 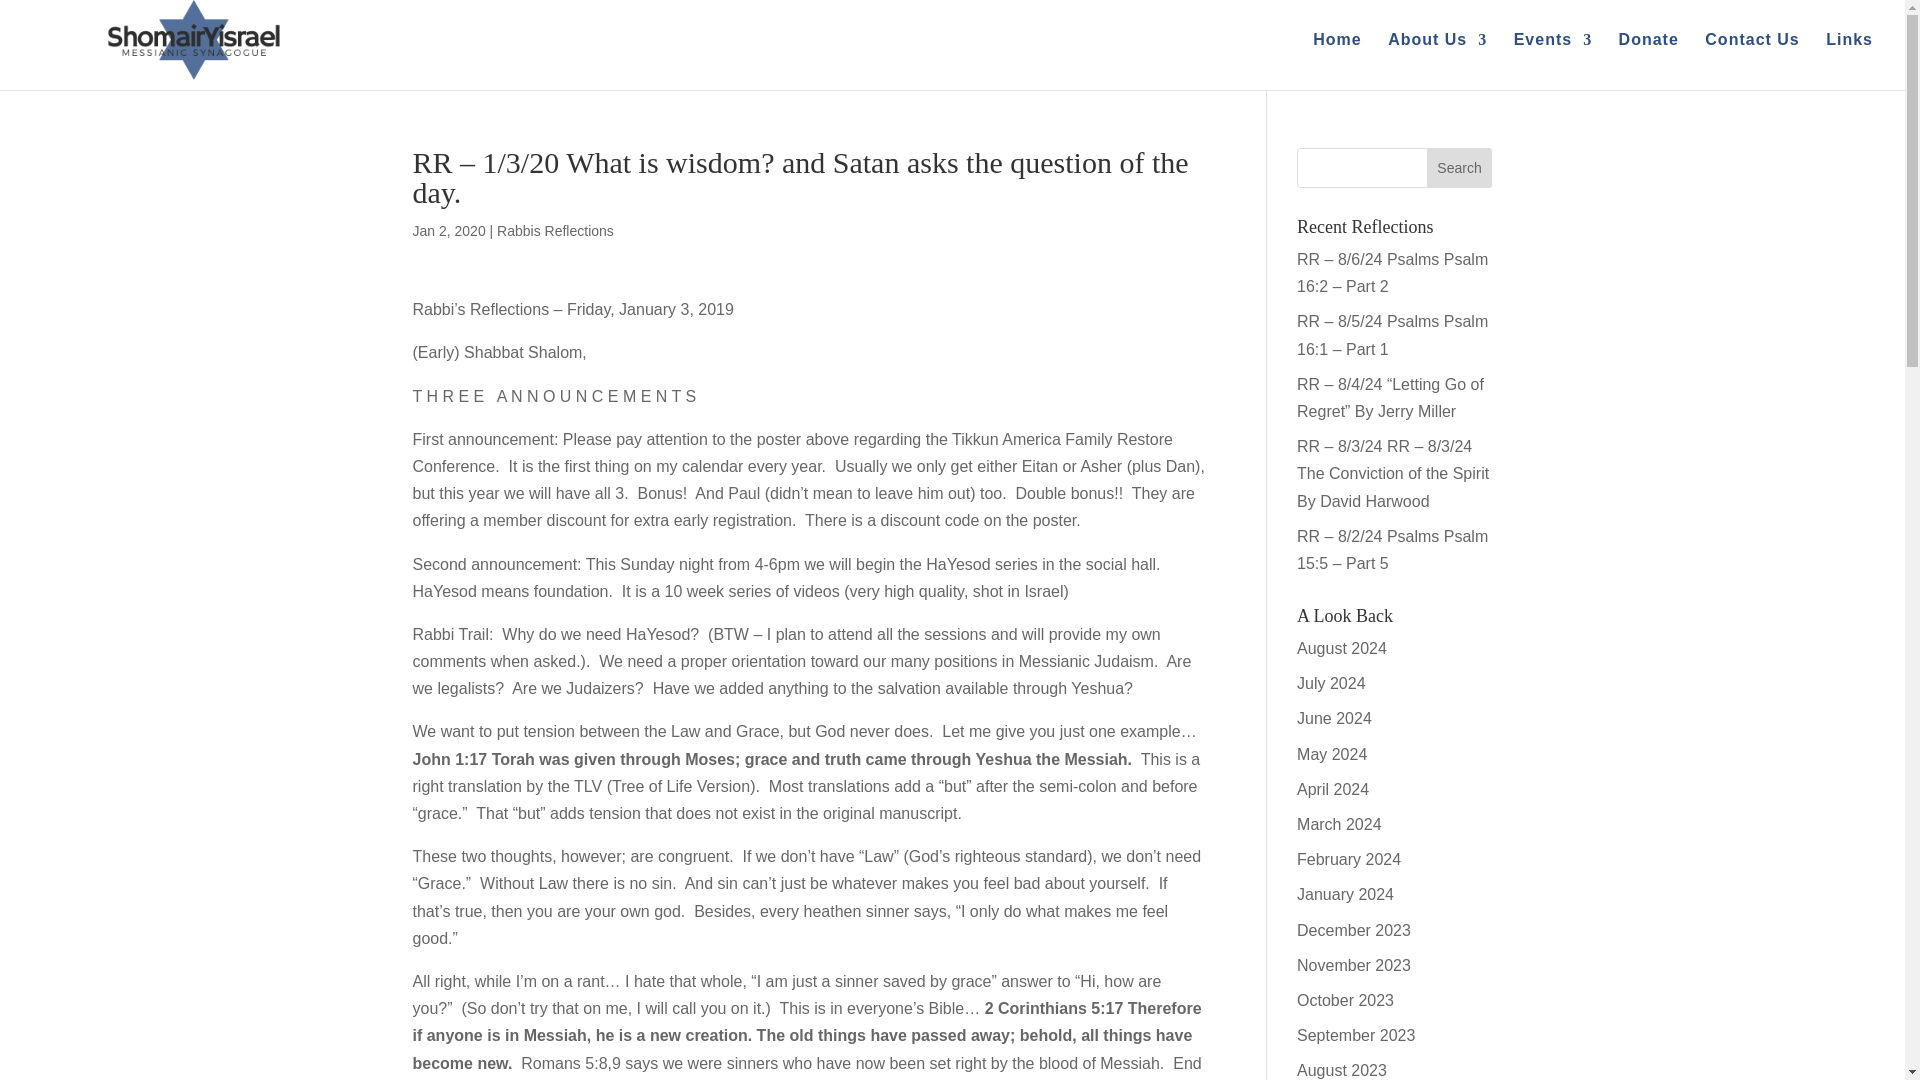 What do you see at coordinates (1849, 56) in the screenshot?
I see `Links` at bounding box center [1849, 56].